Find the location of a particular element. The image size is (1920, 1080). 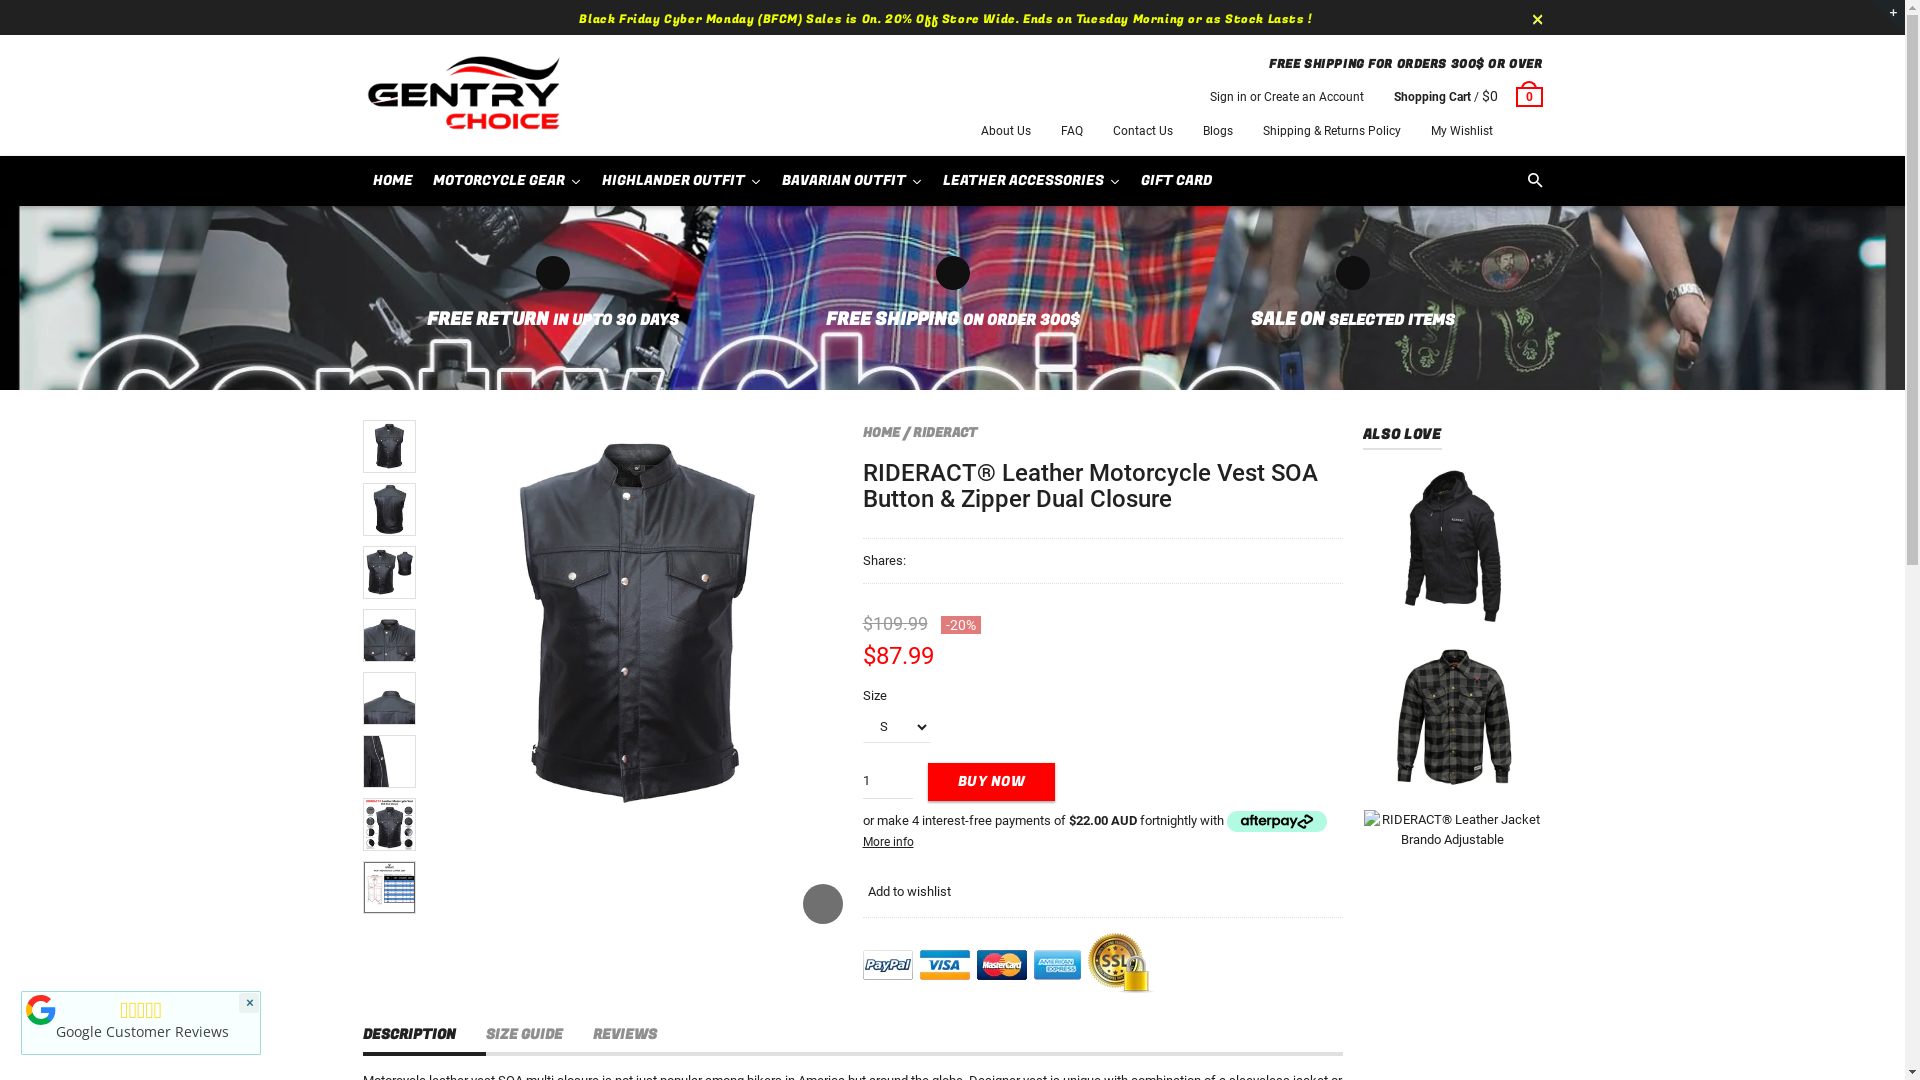

 Google Customer Reviews is located at coordinates (141, 1032).